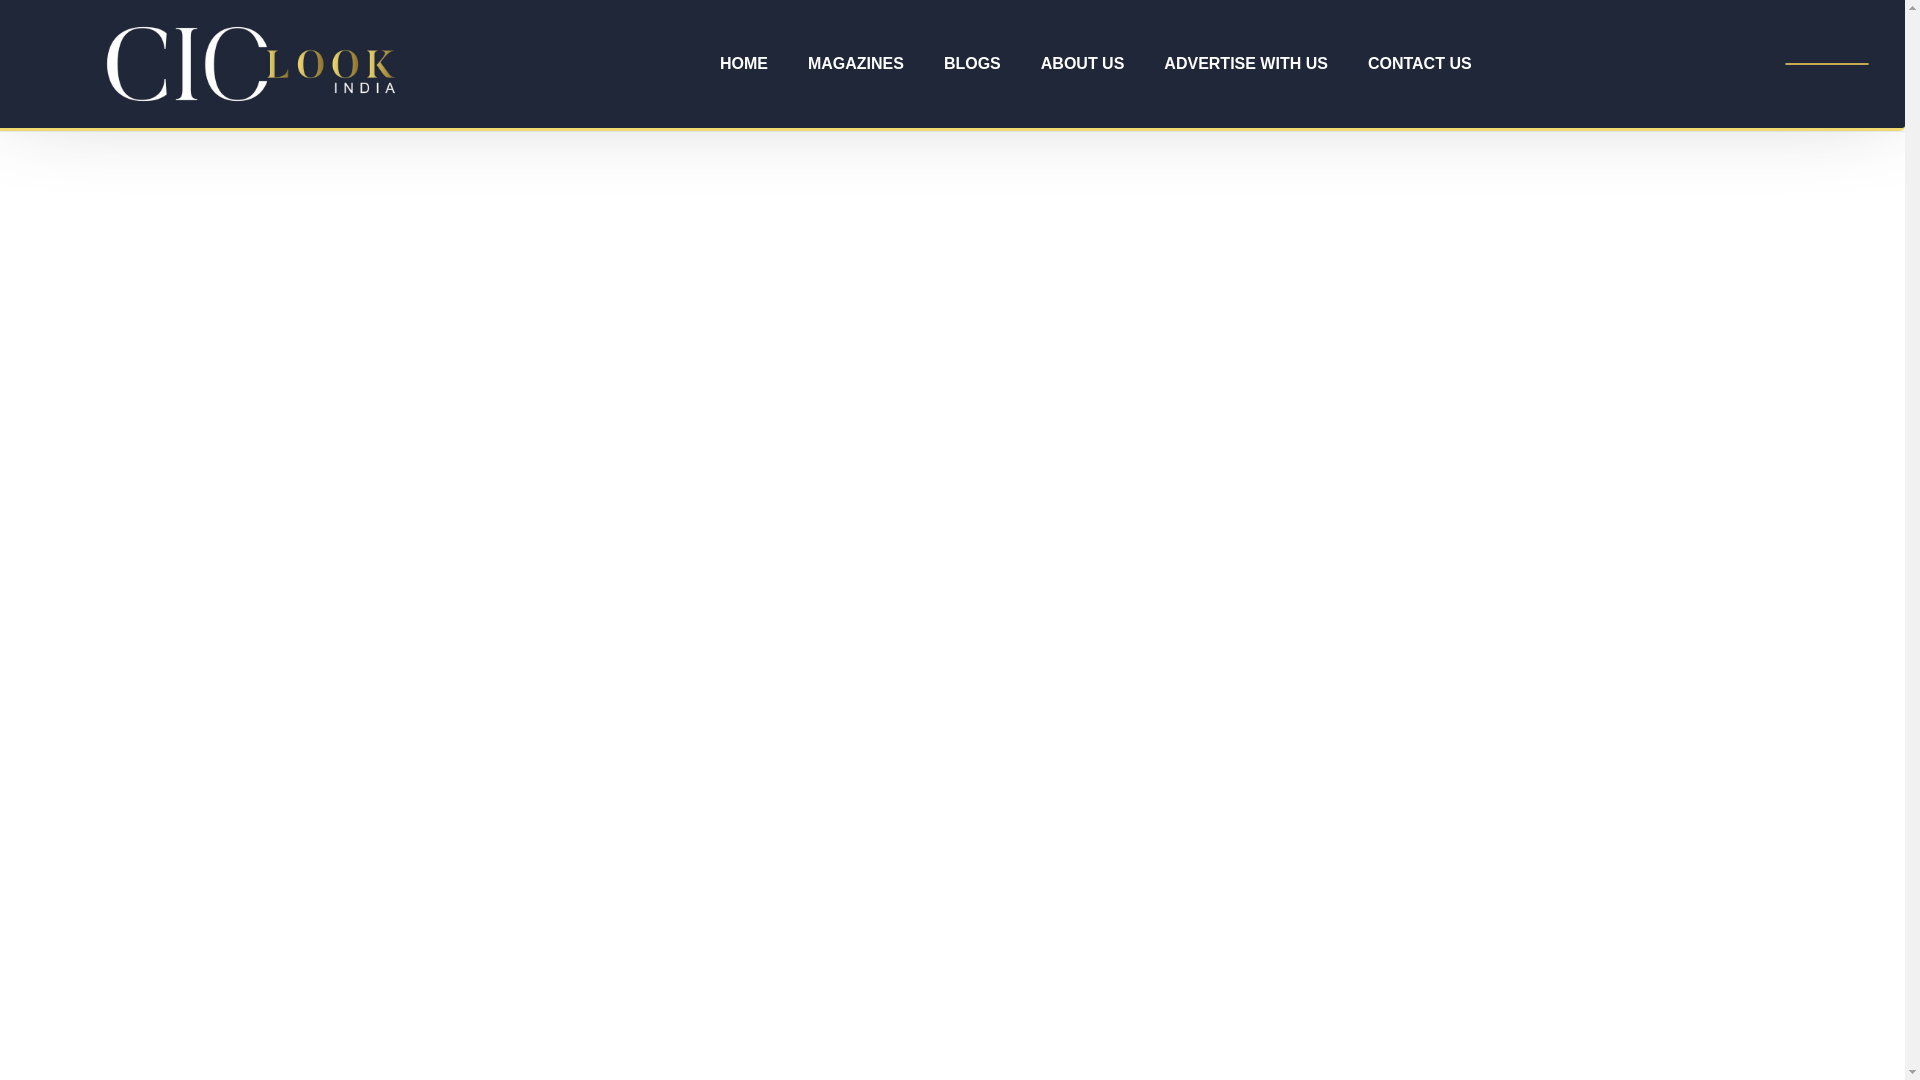 The height and width of the screenshot is (1080, 1920). Describe the element at coordinates (744, 64) in the screenshot. I see `HOME` at that location.